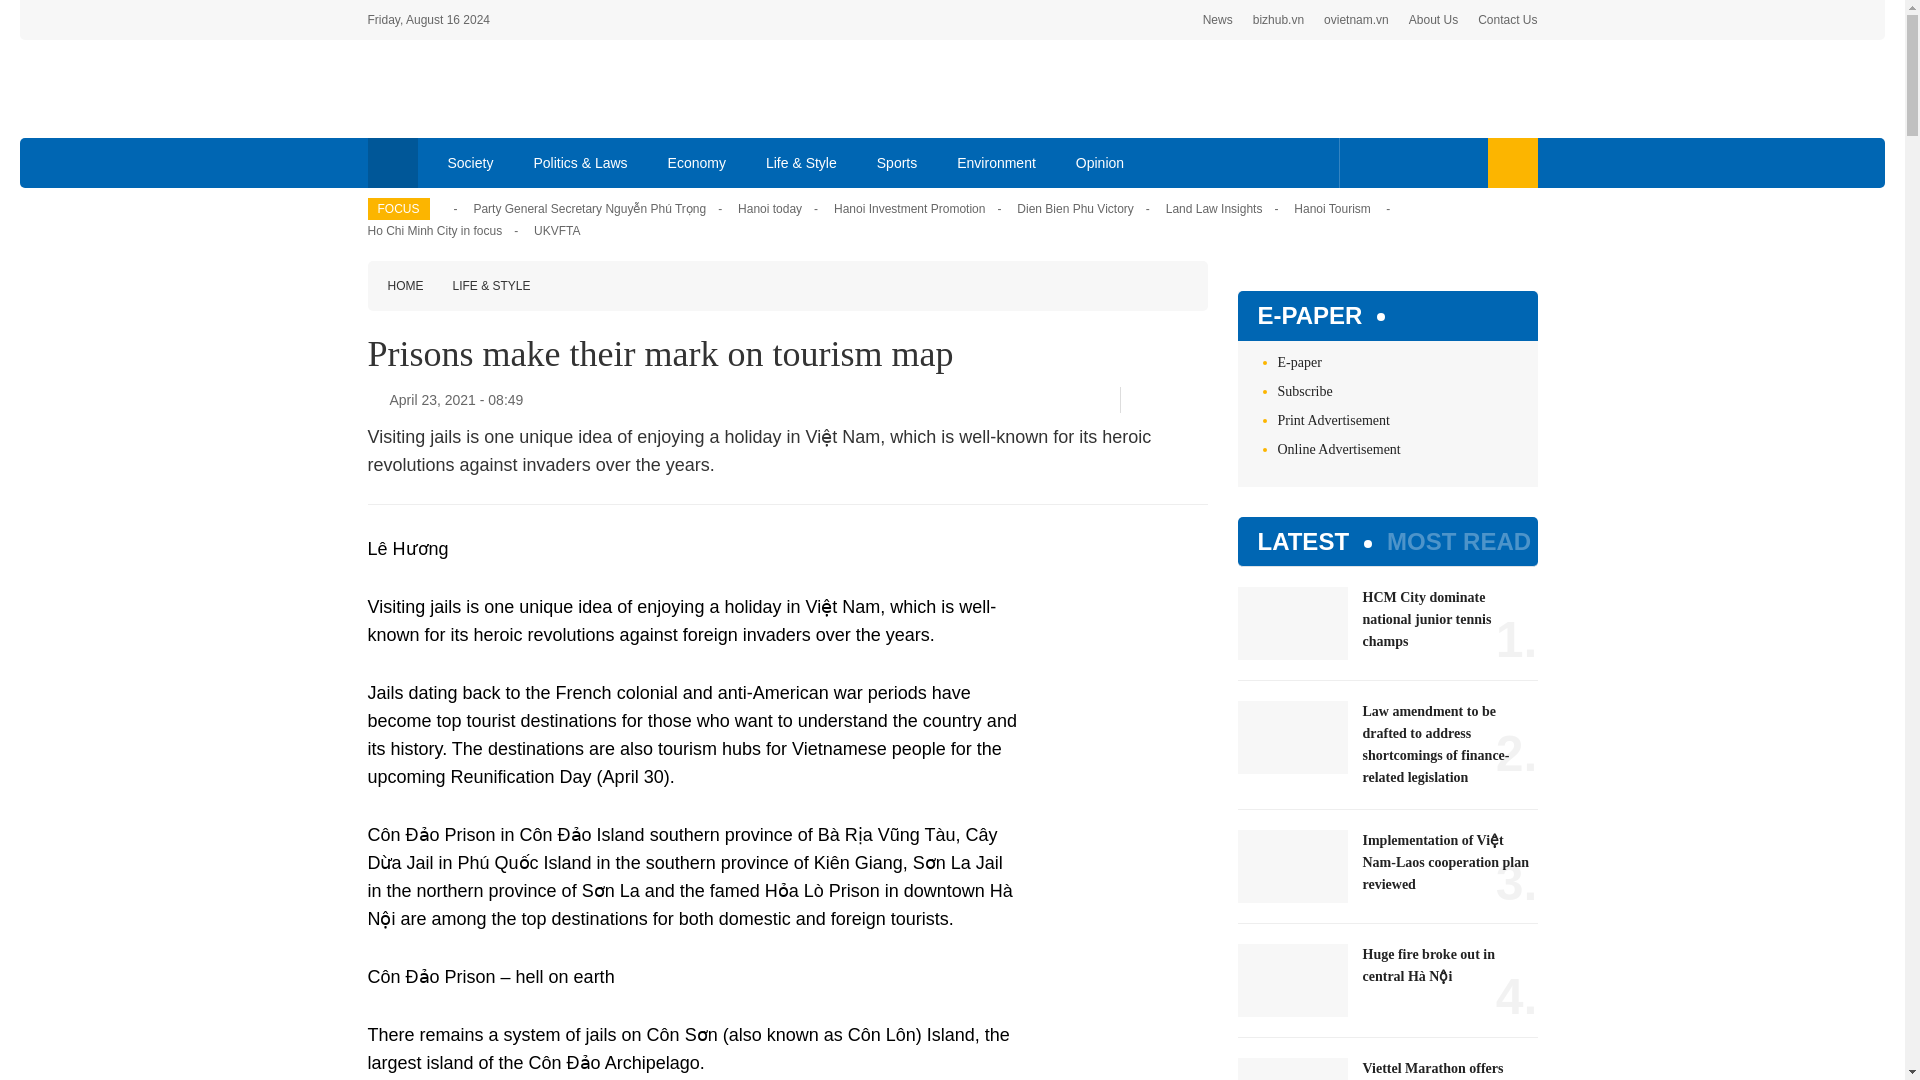 The image size is (1920, 1080). Describe the element at coordinates (1278, 20) in the screenshot. I see `bizhub.vn` at that location.